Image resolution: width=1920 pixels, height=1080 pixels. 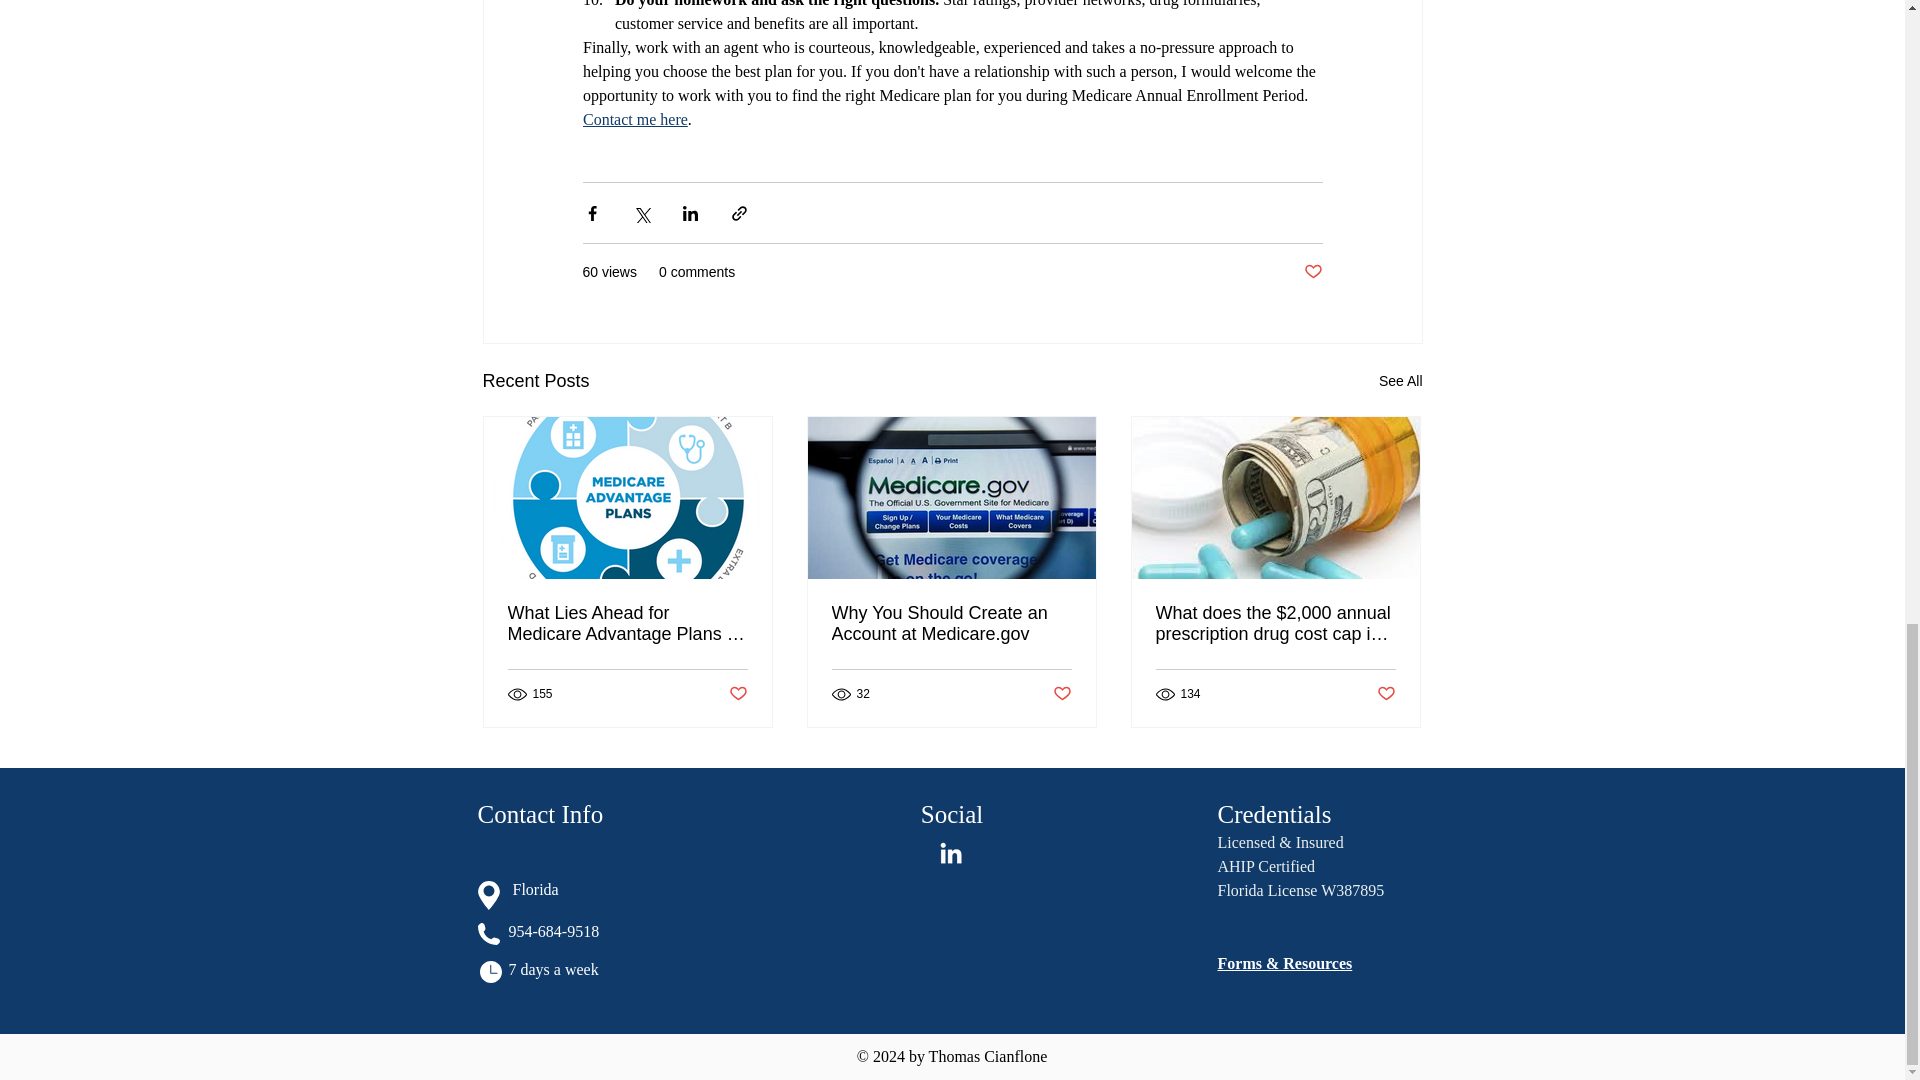 What do you see at coordinates (628, 623) in the screenshot?
I see `What Lies Ahead for Medicare Advantage Plans in 2025?` at bounding box center [628, 623].